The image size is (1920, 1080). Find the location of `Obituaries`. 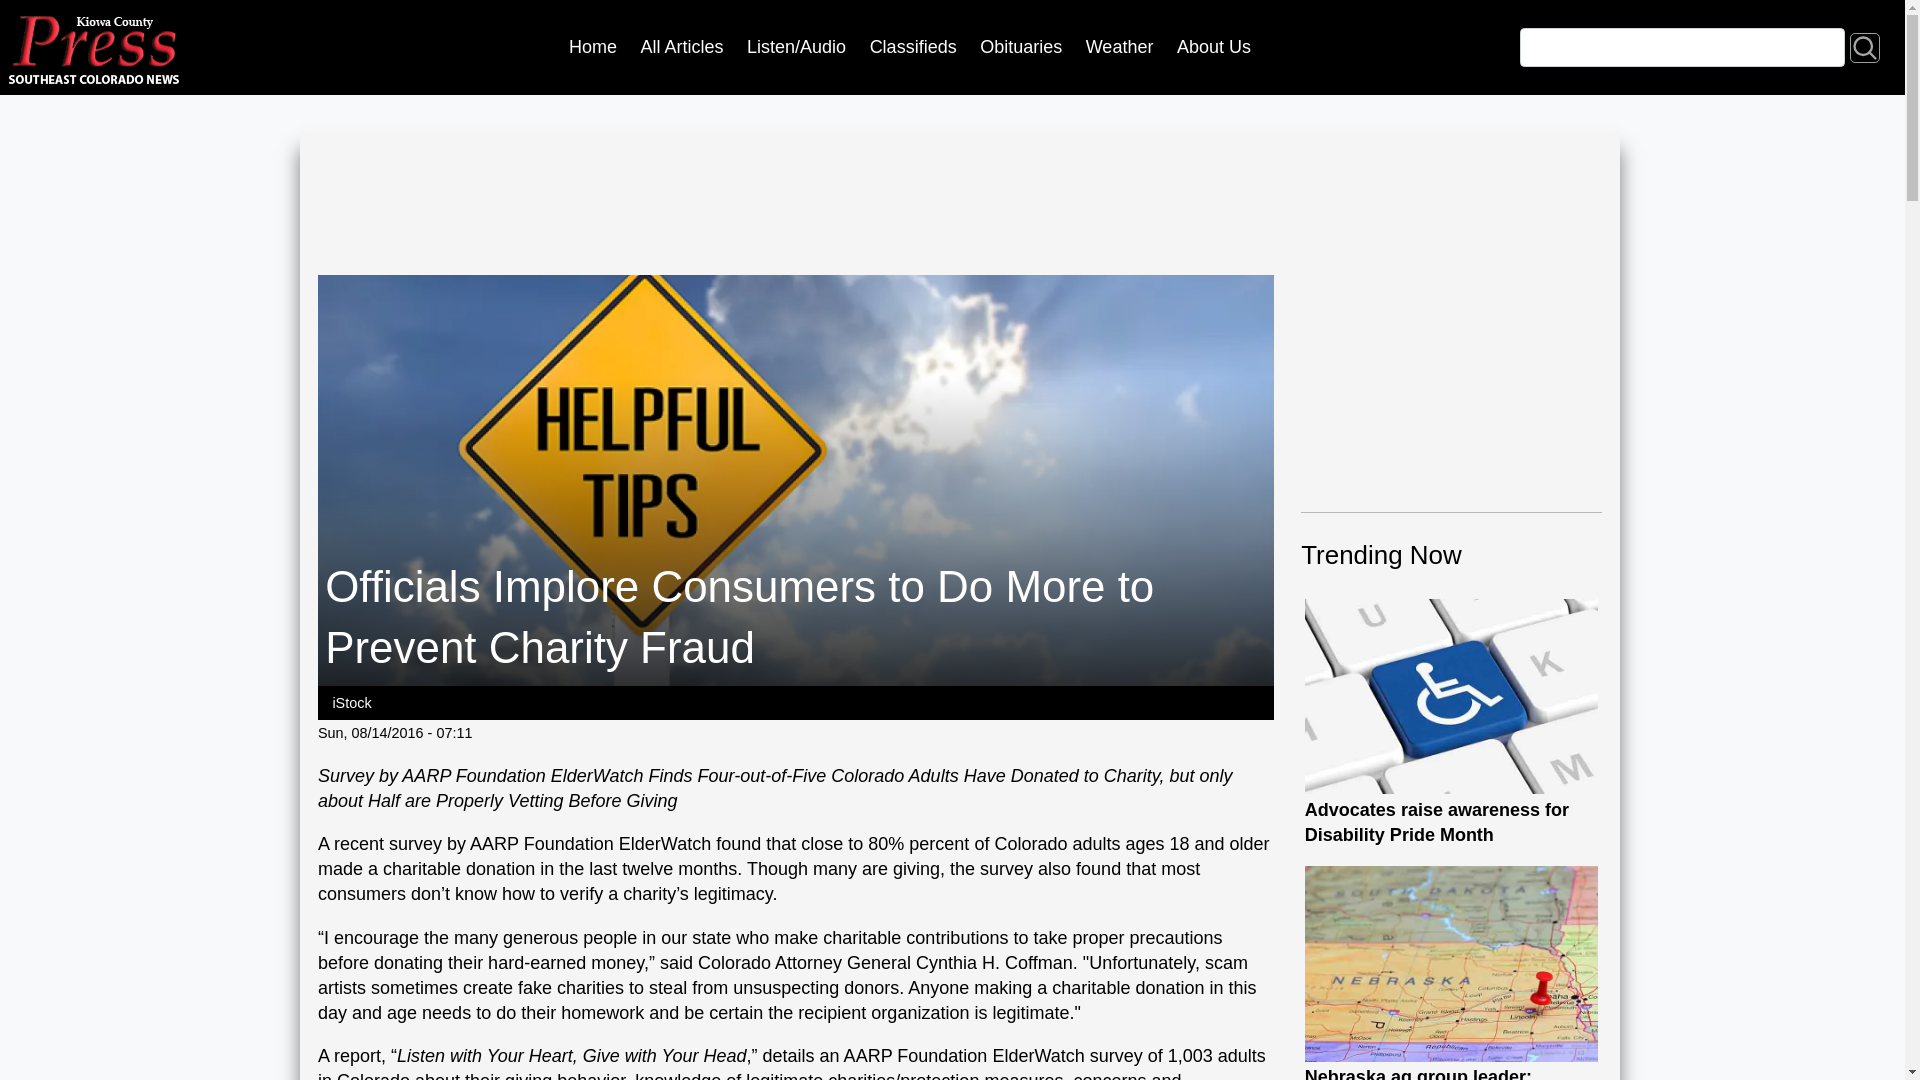

Obituaries is located at coordinates (912, 47).